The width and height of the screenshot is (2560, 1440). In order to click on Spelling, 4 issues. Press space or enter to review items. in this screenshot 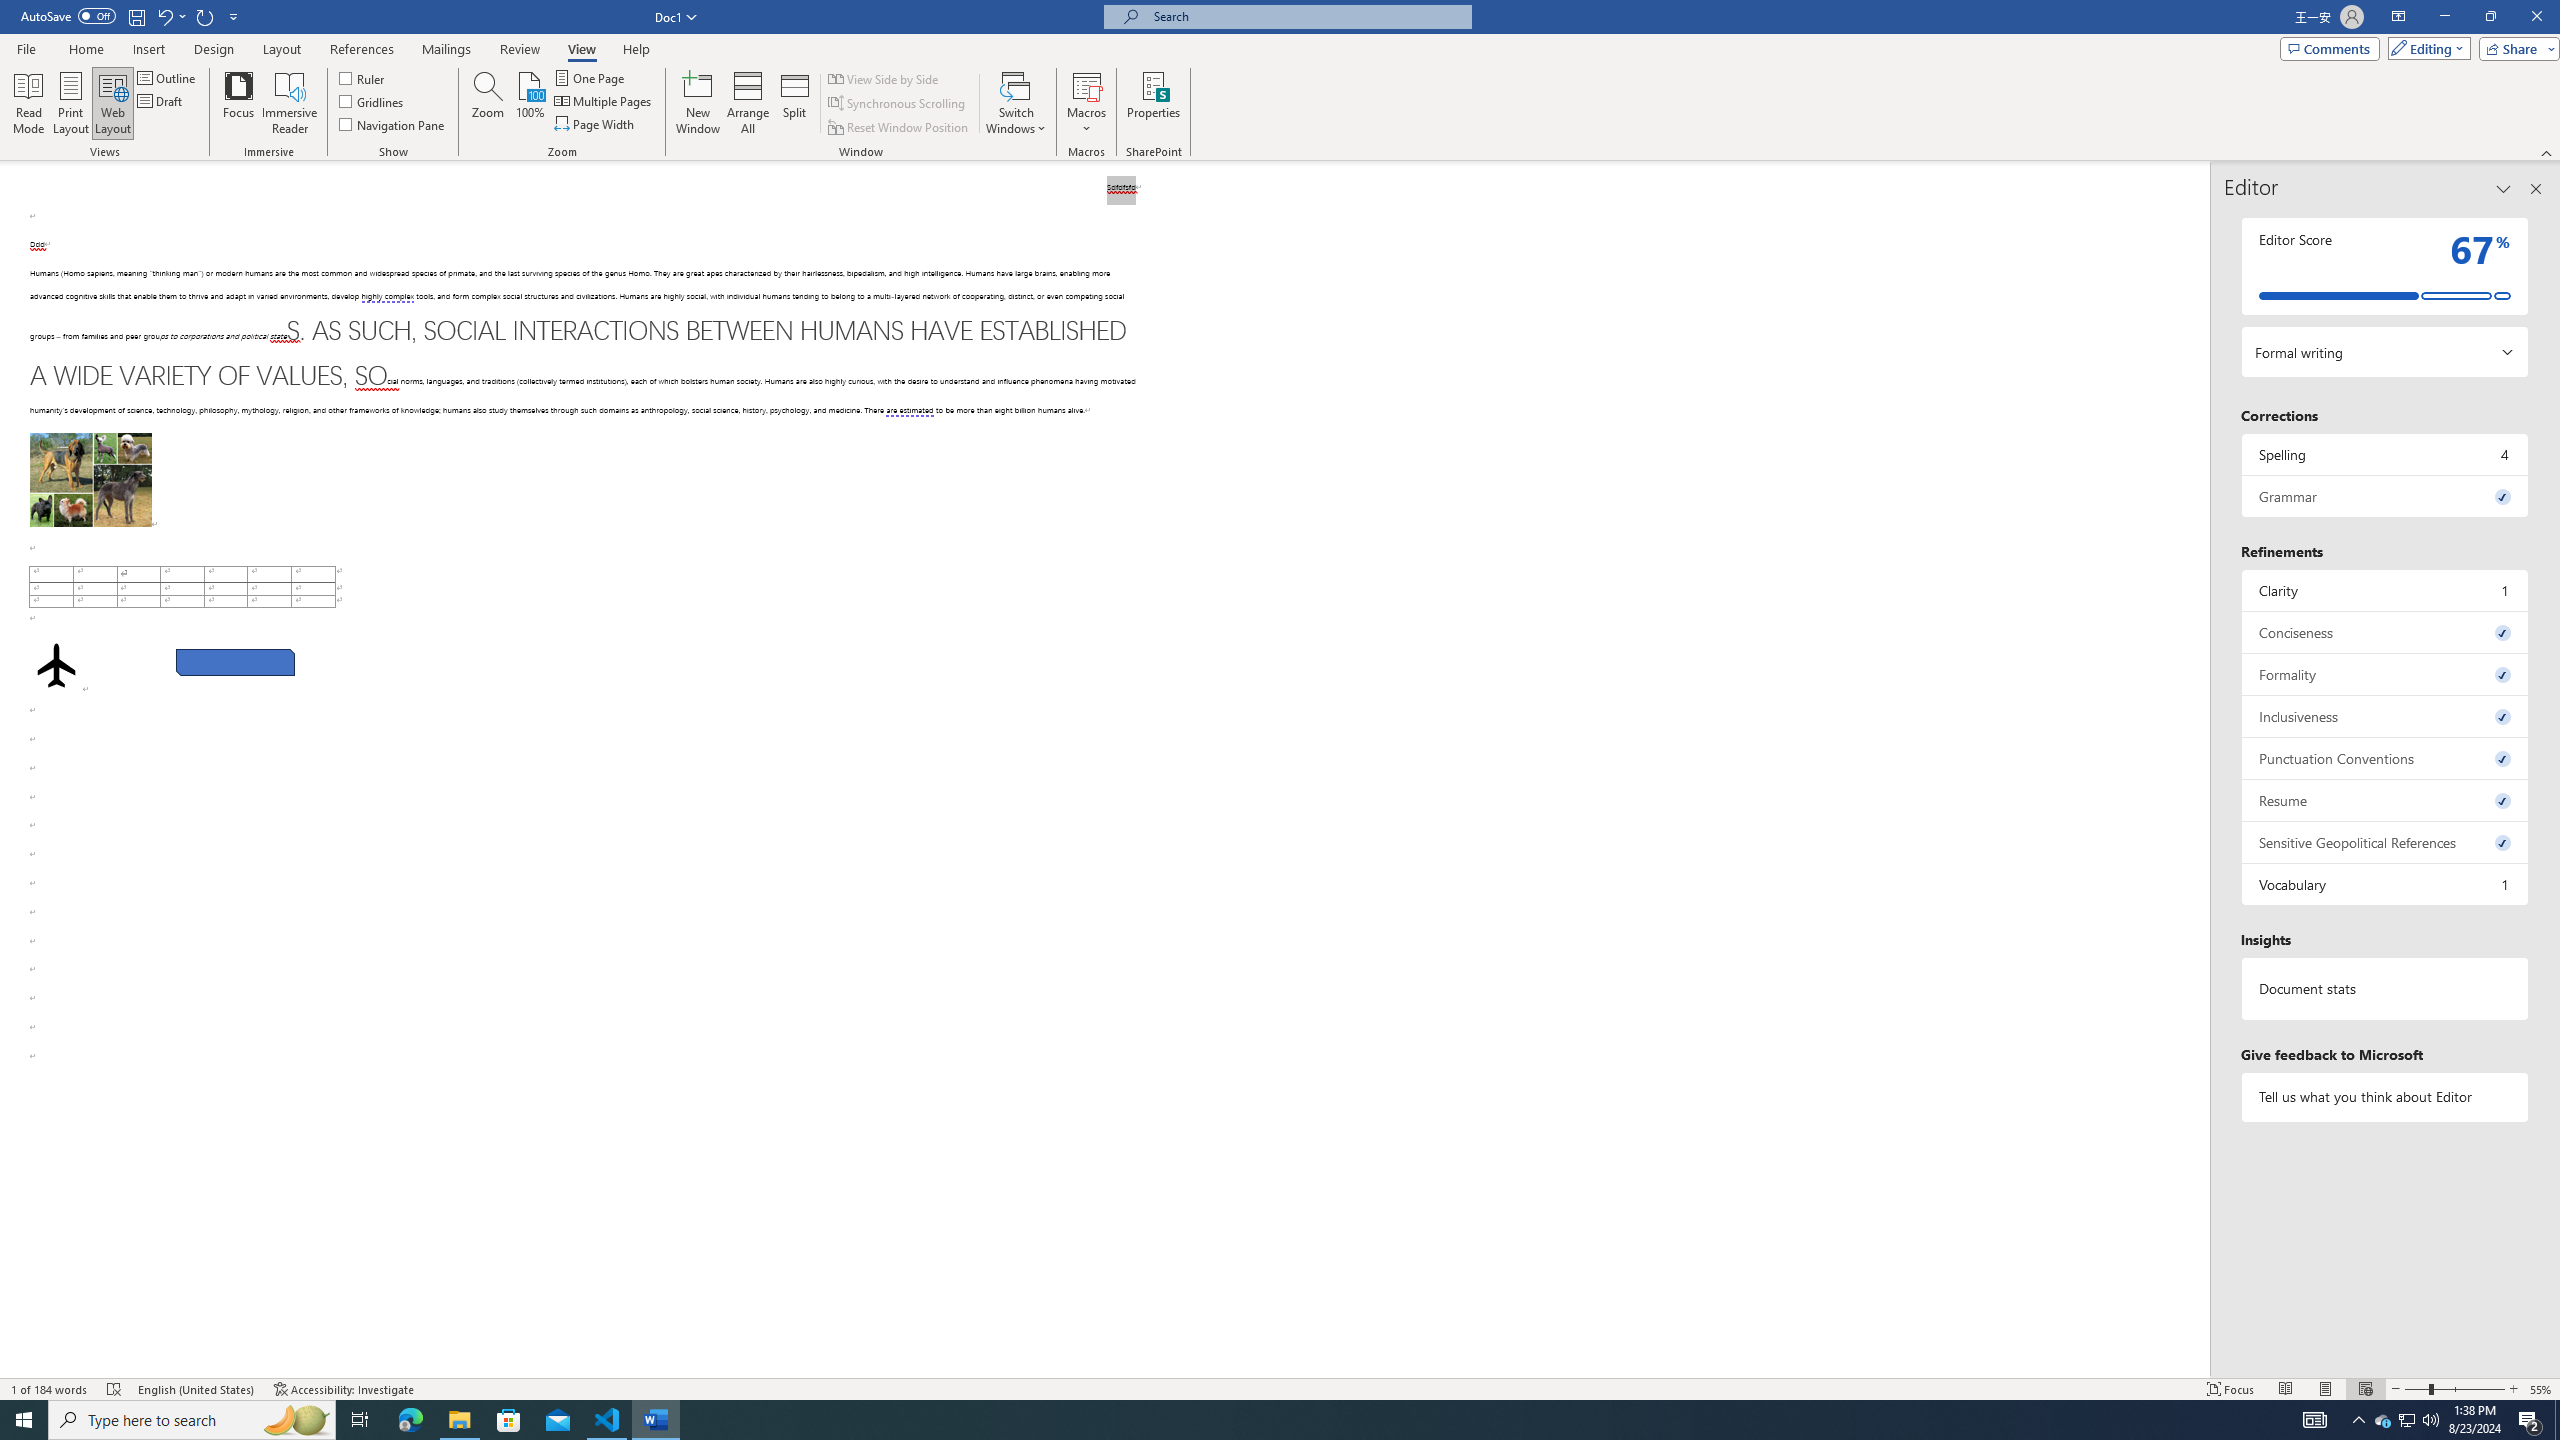, I will do `click(2386, 454)`.